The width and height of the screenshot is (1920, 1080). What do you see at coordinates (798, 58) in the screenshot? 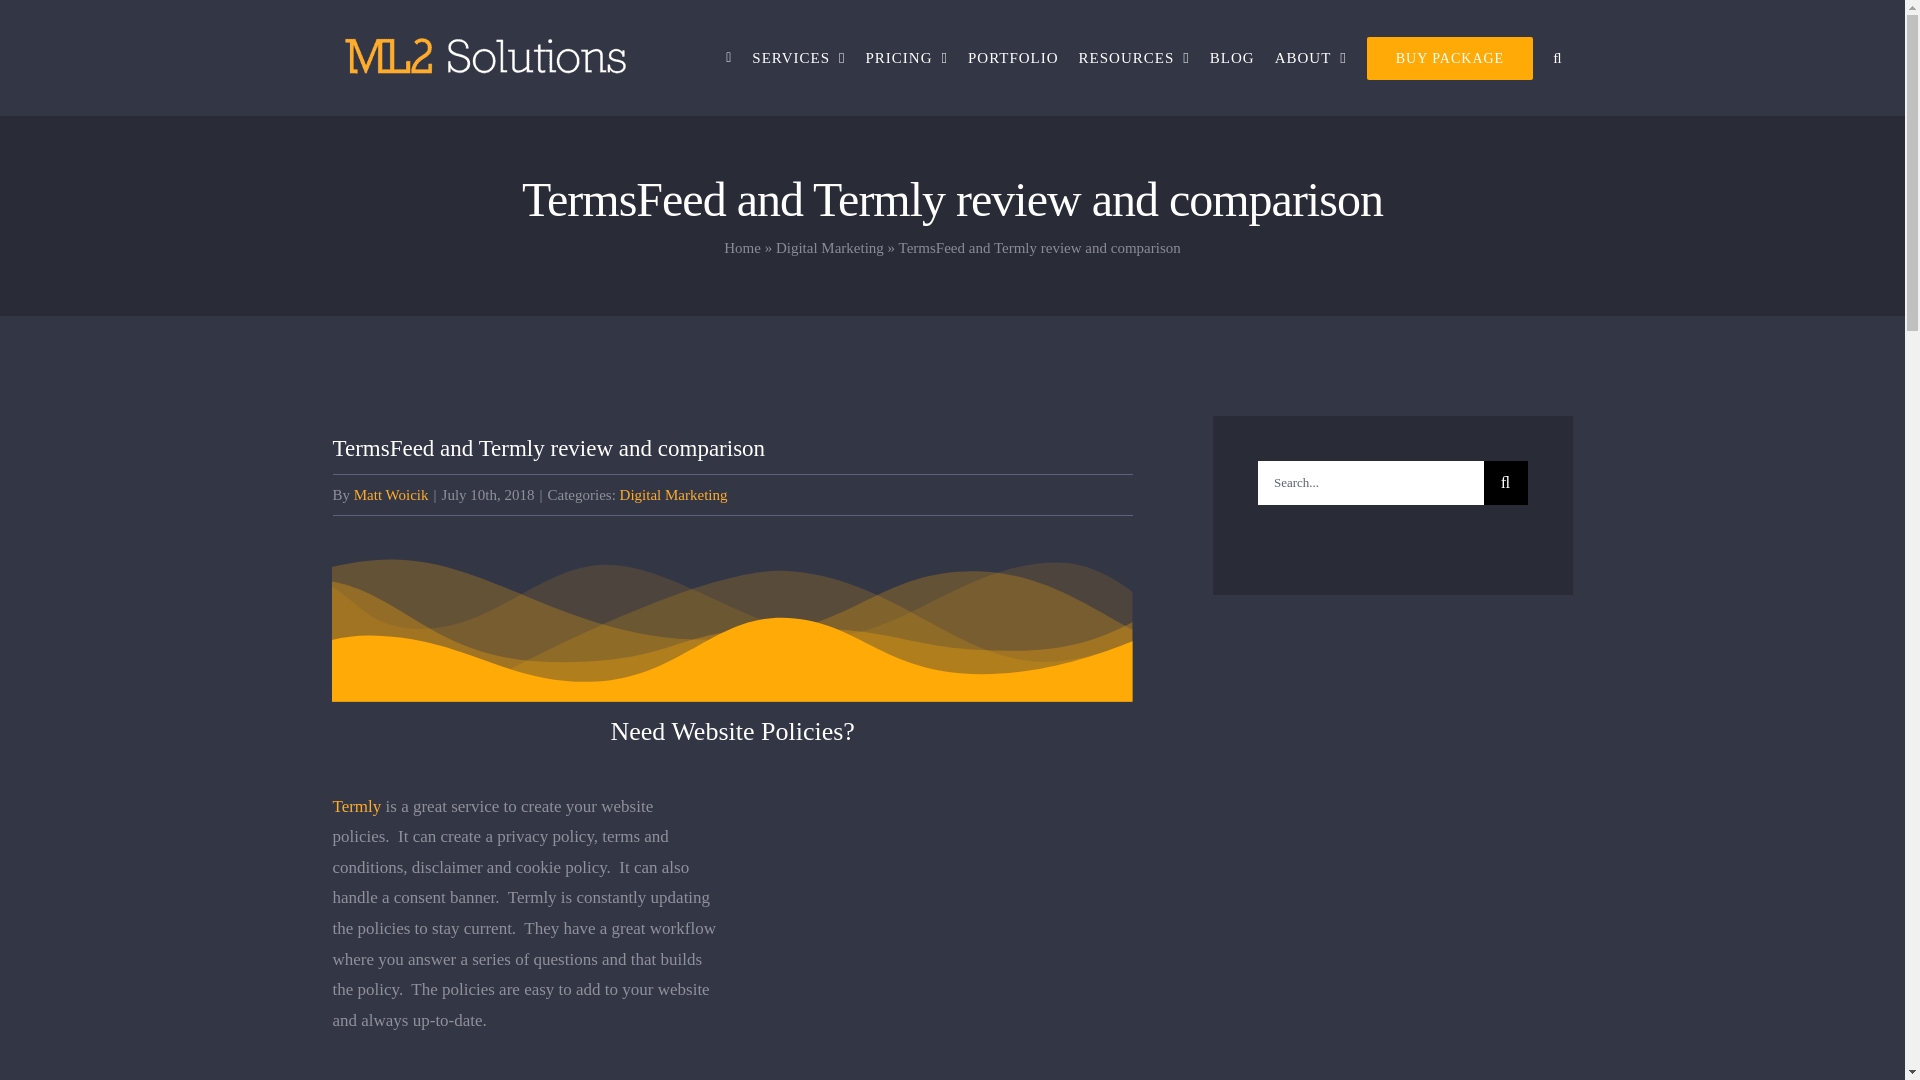
I see `SERVICES` at bounding box center [798, 58].